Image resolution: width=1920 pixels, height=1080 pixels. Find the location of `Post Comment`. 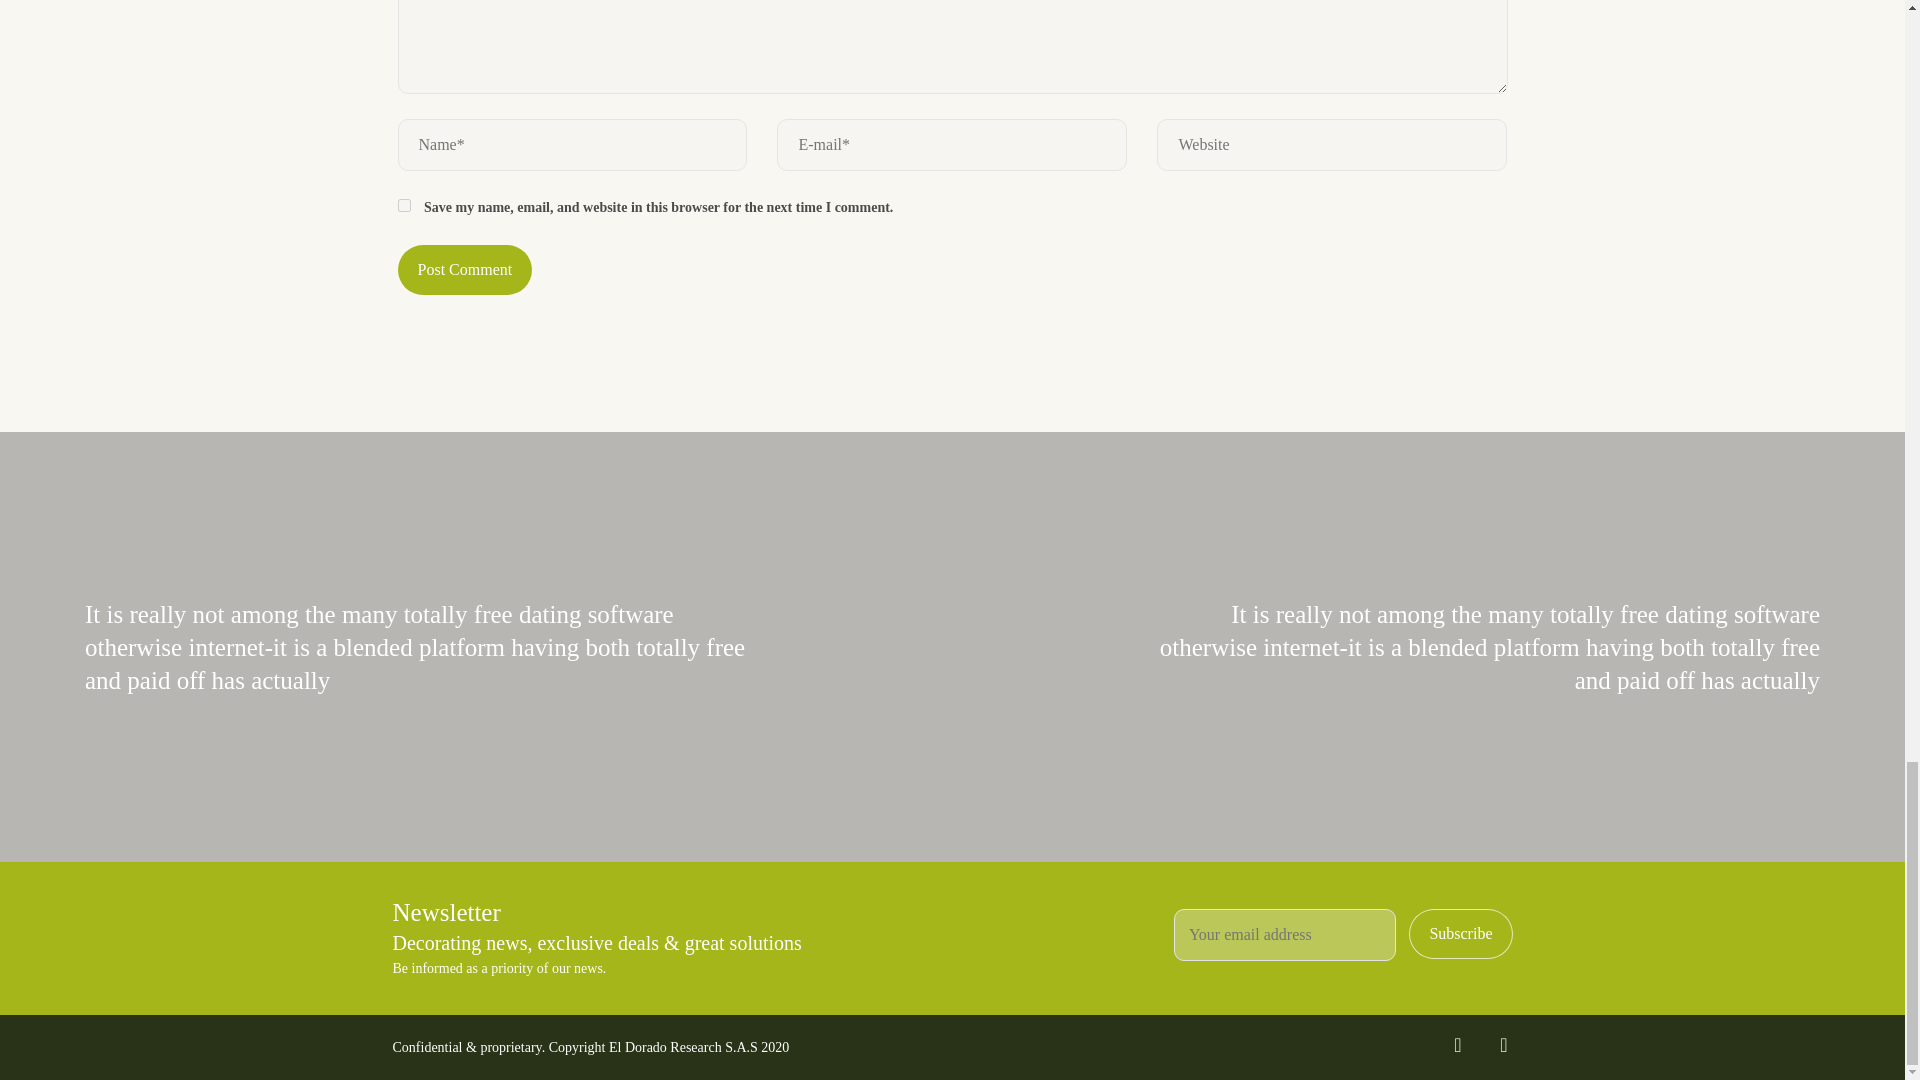

Post Comment is located at coordinates (465, 270).